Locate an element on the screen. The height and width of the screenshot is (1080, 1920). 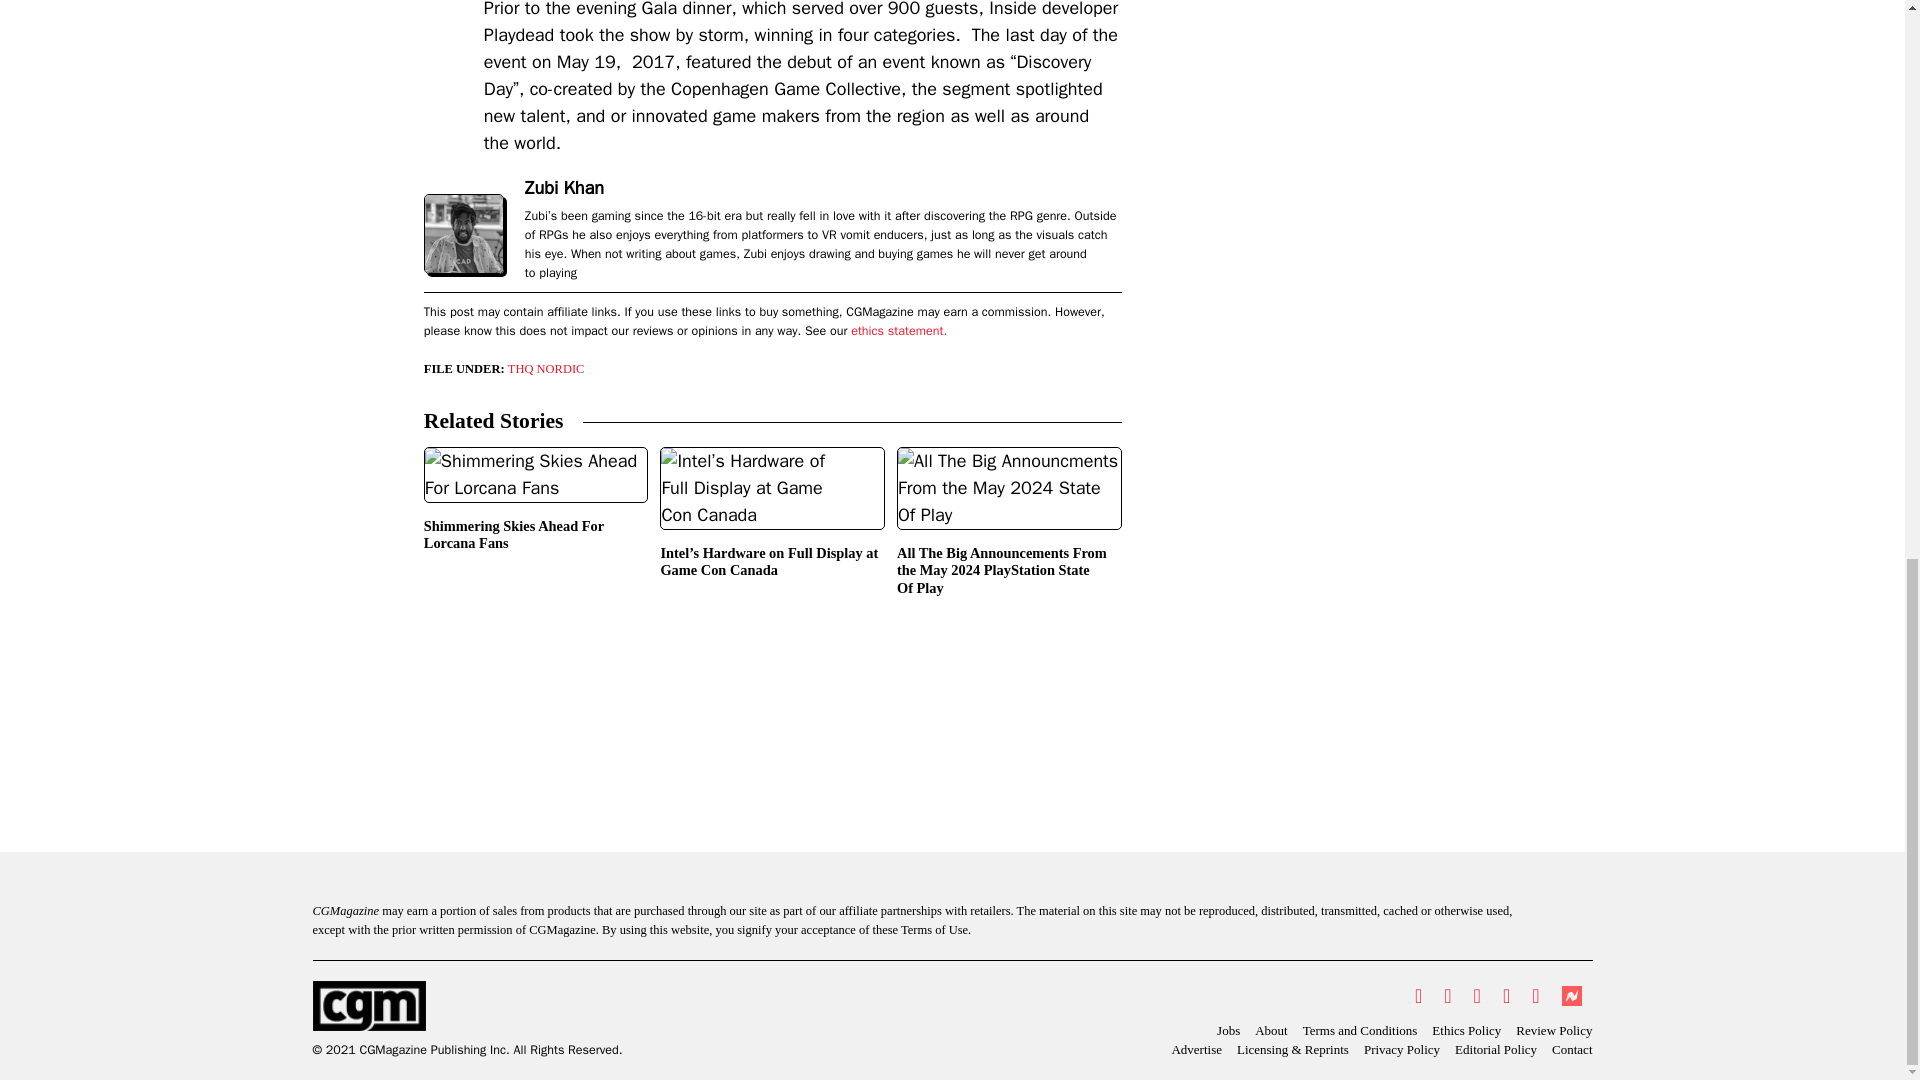
Facebook Page is located at coordinates (1446, 995).